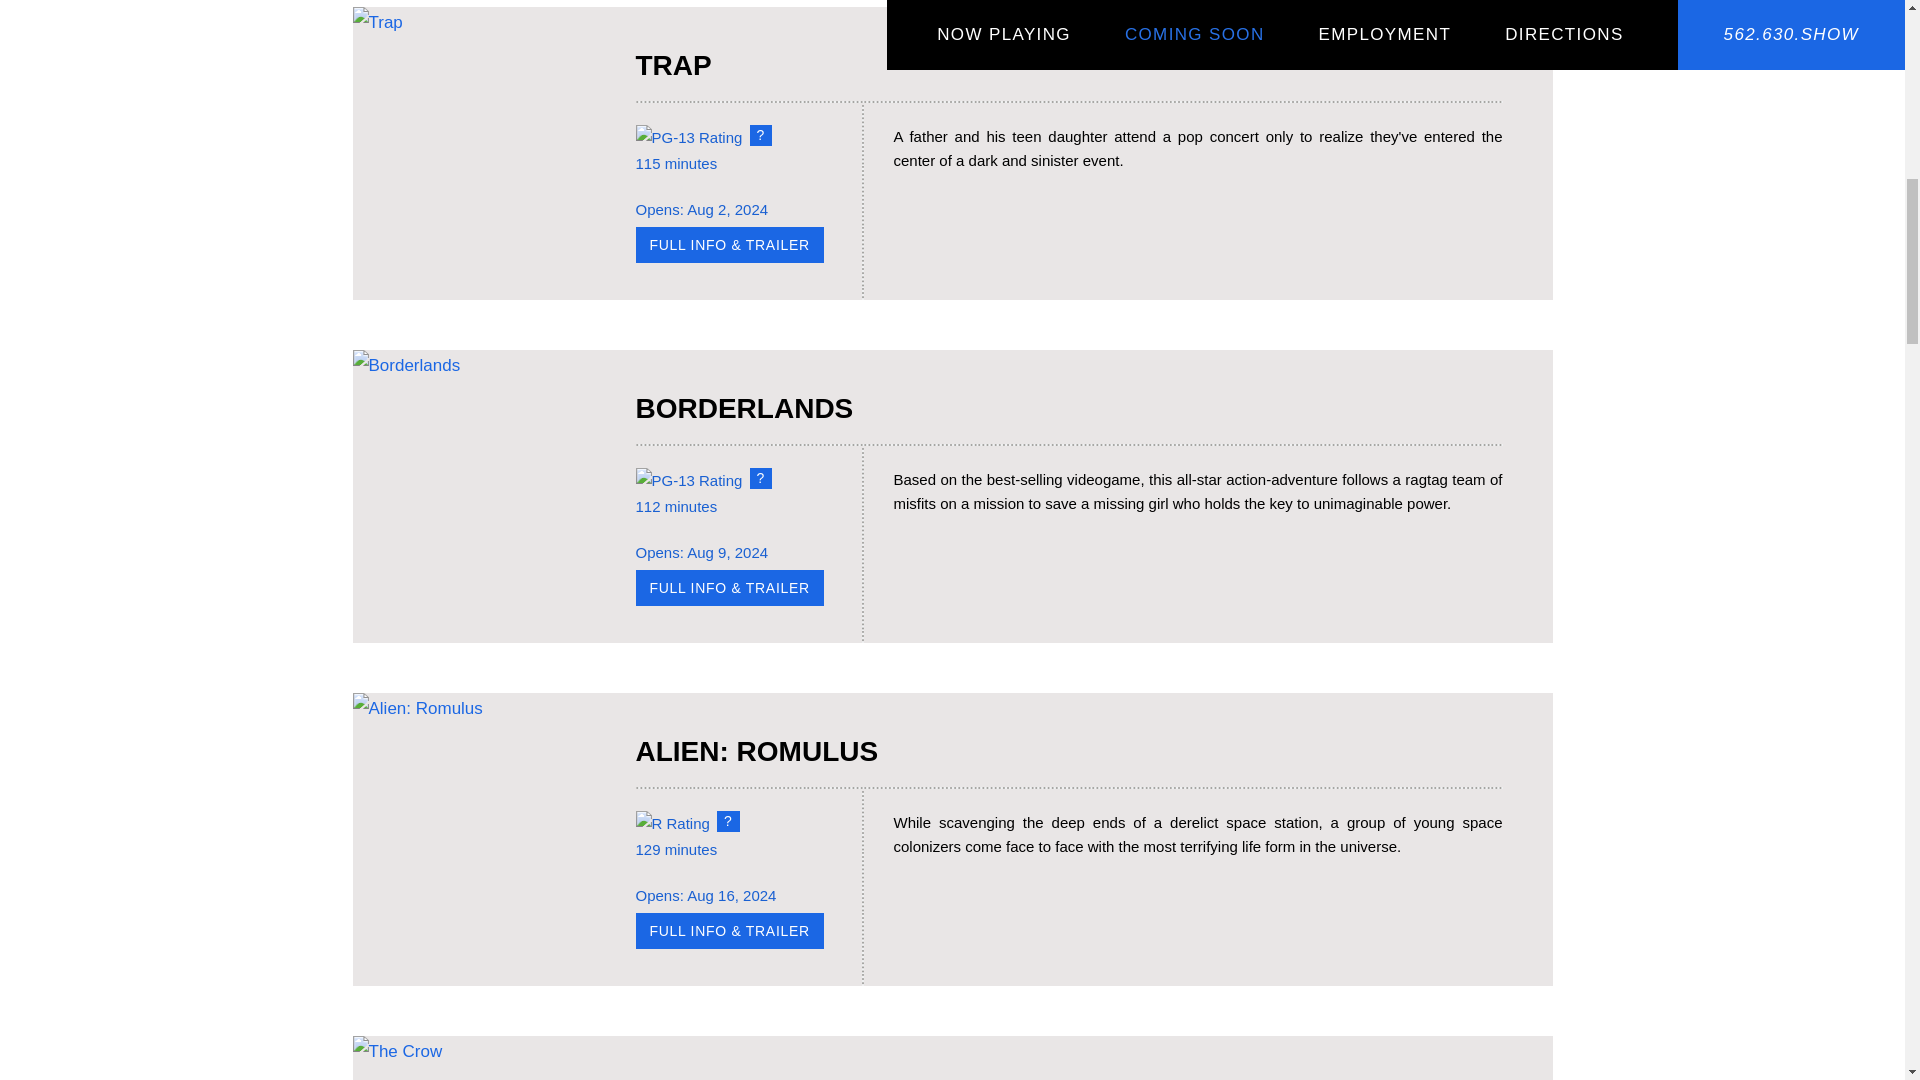 The height and width of the screenshot is (1080, 1920). What do you see at coordinates (762, 478) in the screenshot?
I see `?` at bounding box center [762, 478].